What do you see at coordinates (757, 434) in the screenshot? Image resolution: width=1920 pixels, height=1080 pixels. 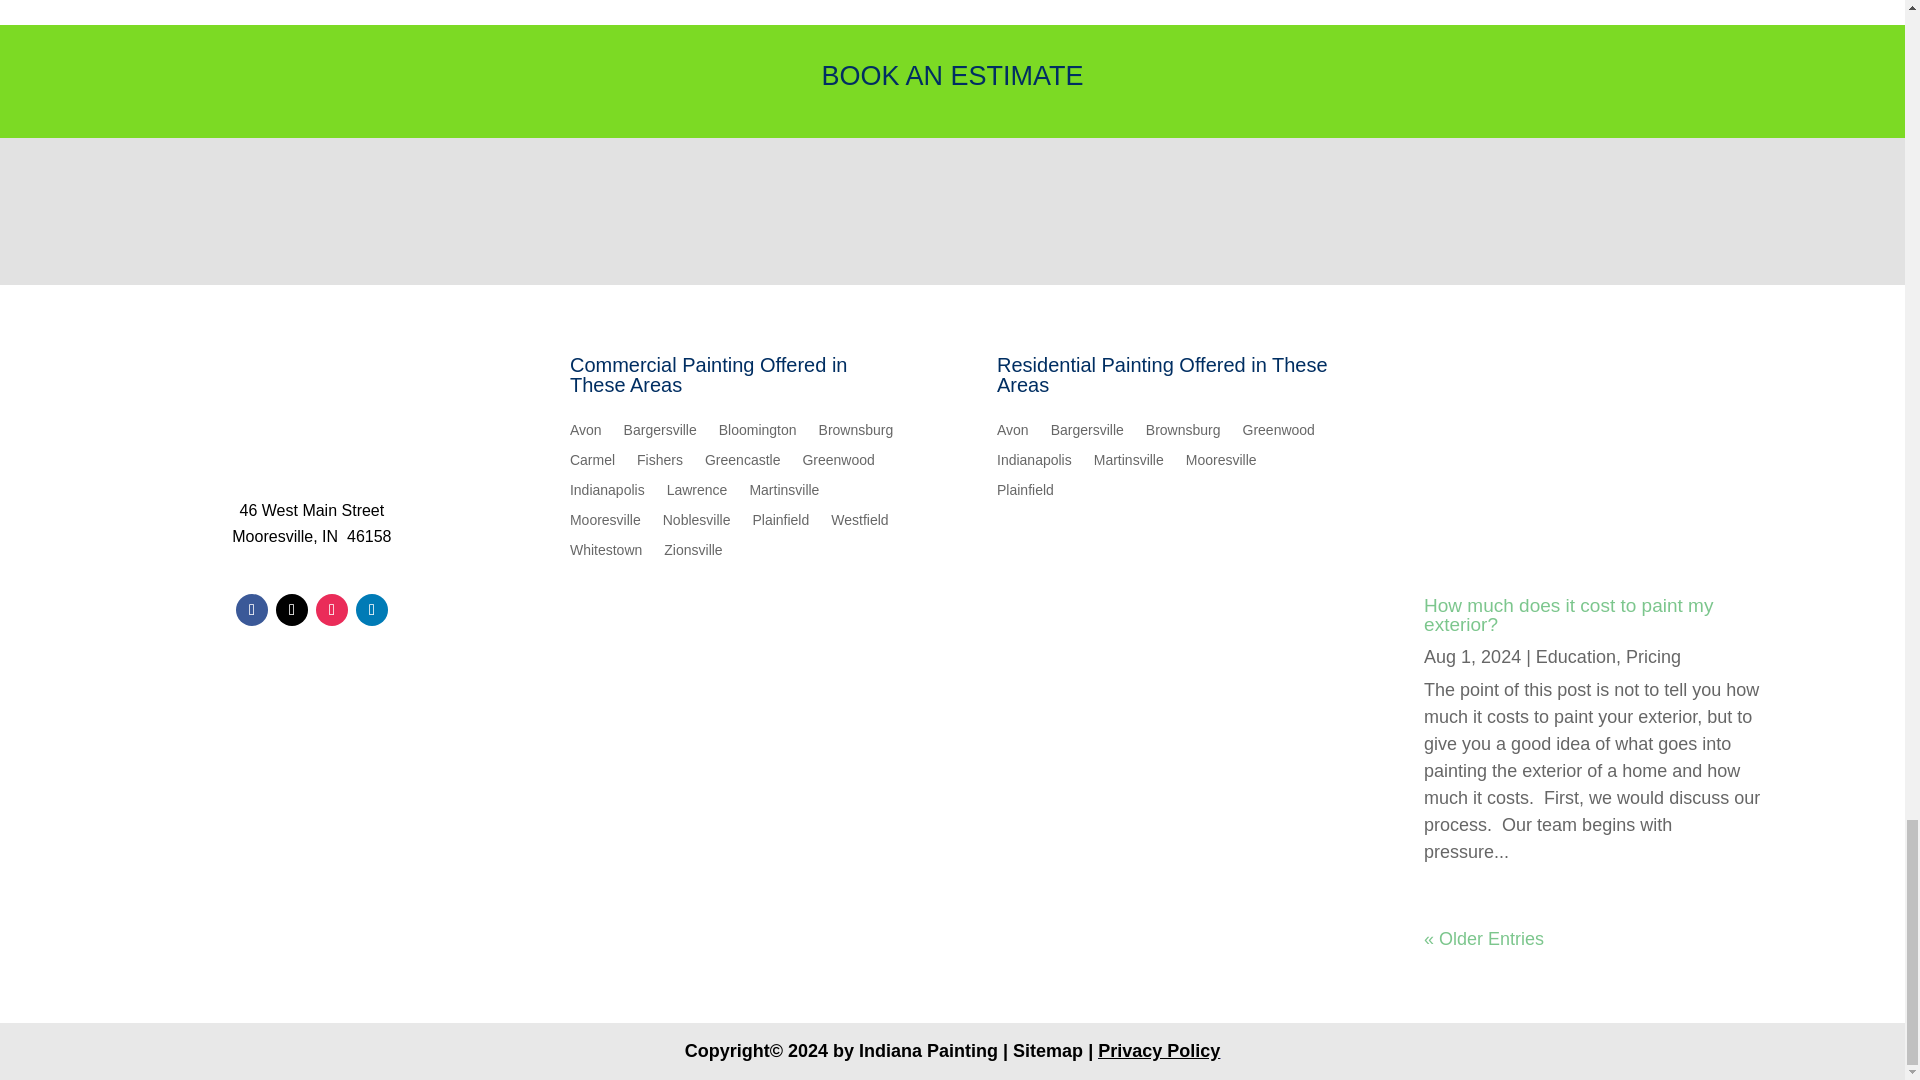 I see `Bloomington` at bounding box center [757, 434].